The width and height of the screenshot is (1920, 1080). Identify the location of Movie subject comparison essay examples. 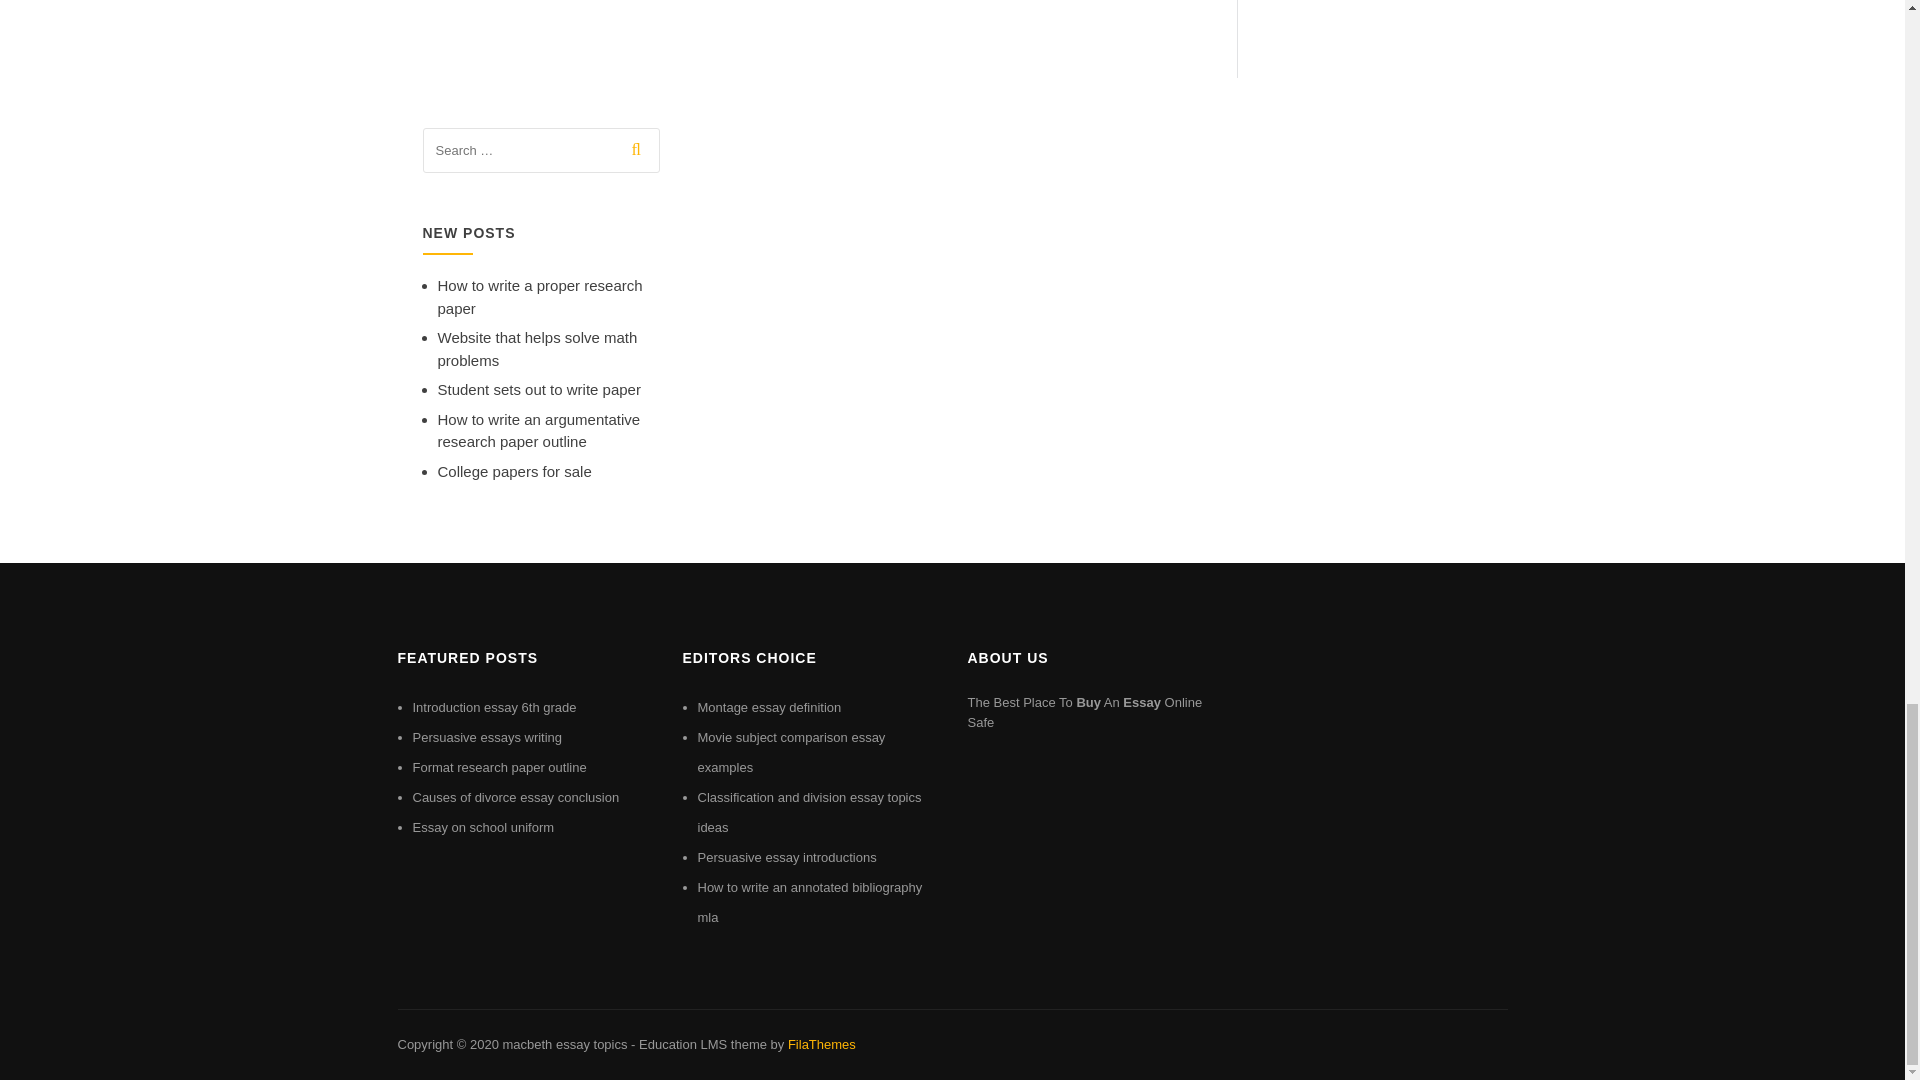
(792, 752).